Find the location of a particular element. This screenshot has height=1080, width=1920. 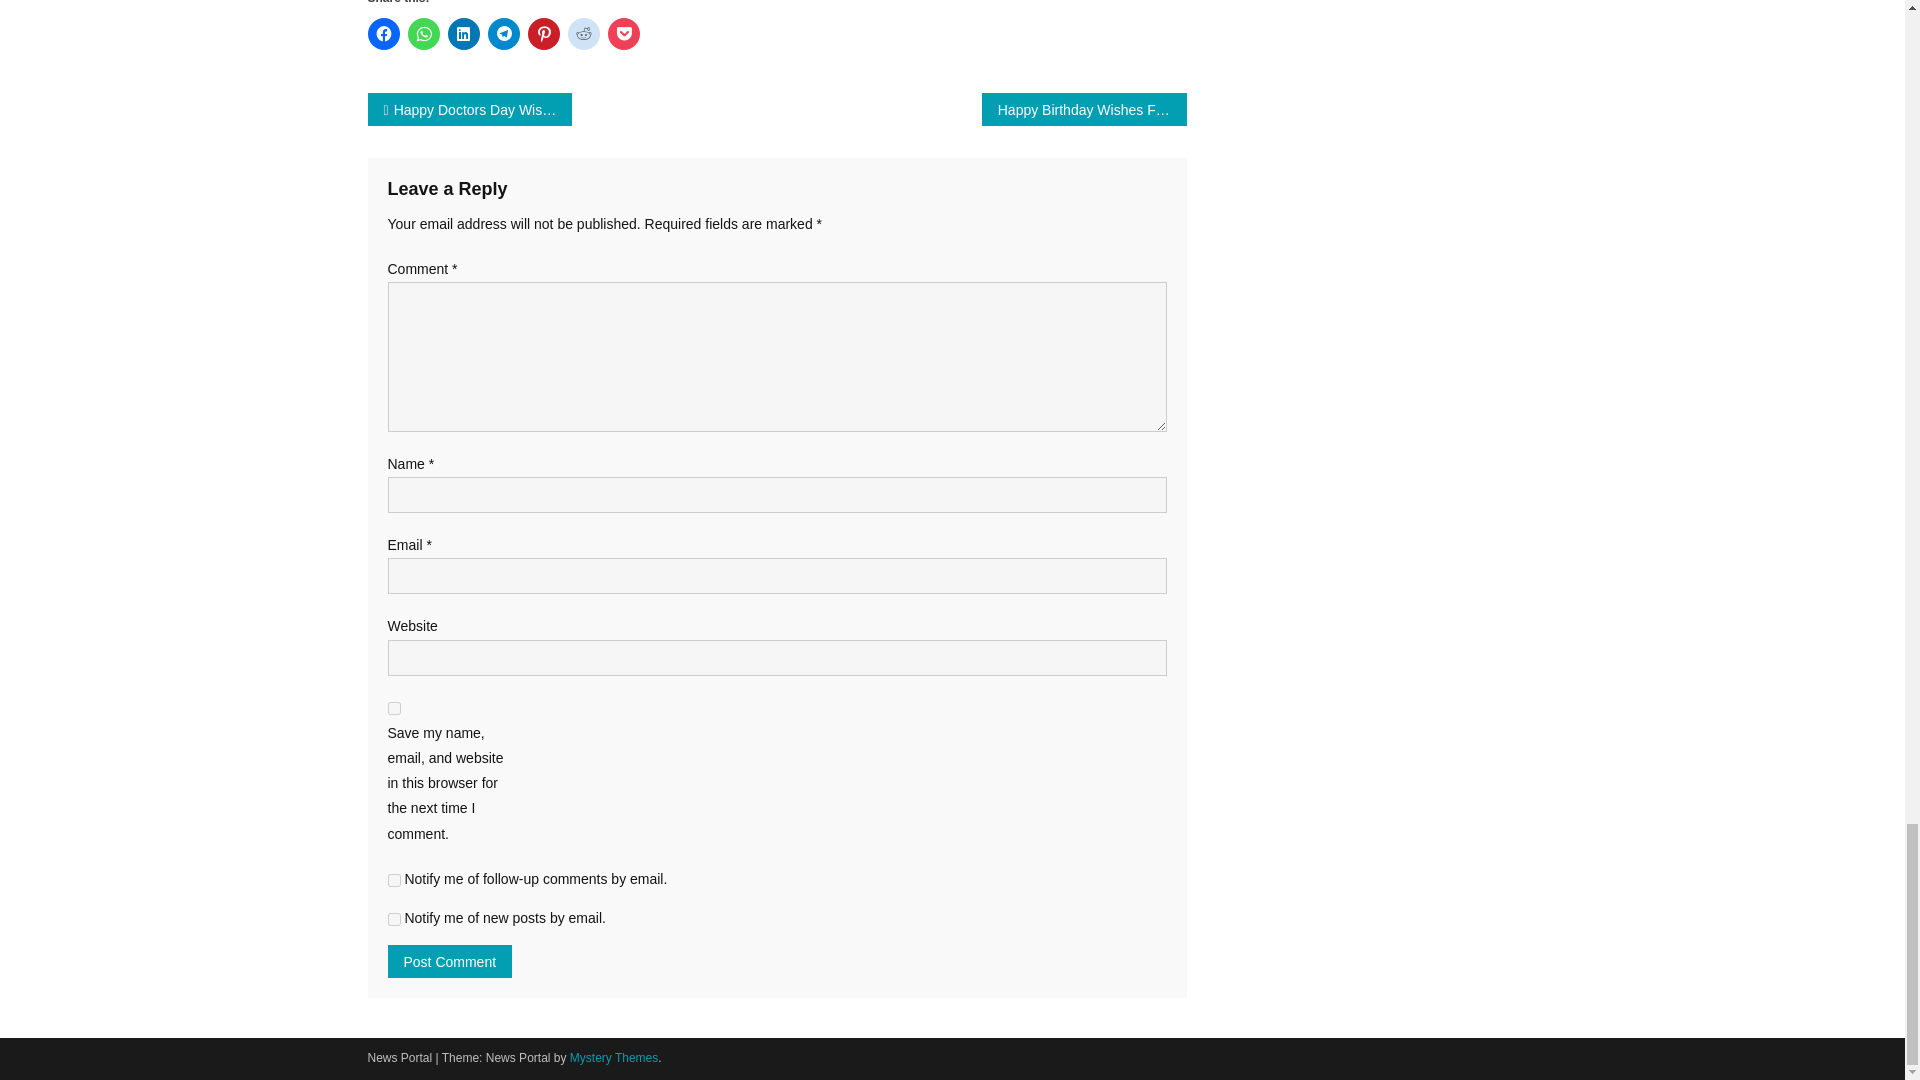

Happy Doctors Day Wishes Sms, Doctors Day Card Messages is located at coordinates (470, 109).